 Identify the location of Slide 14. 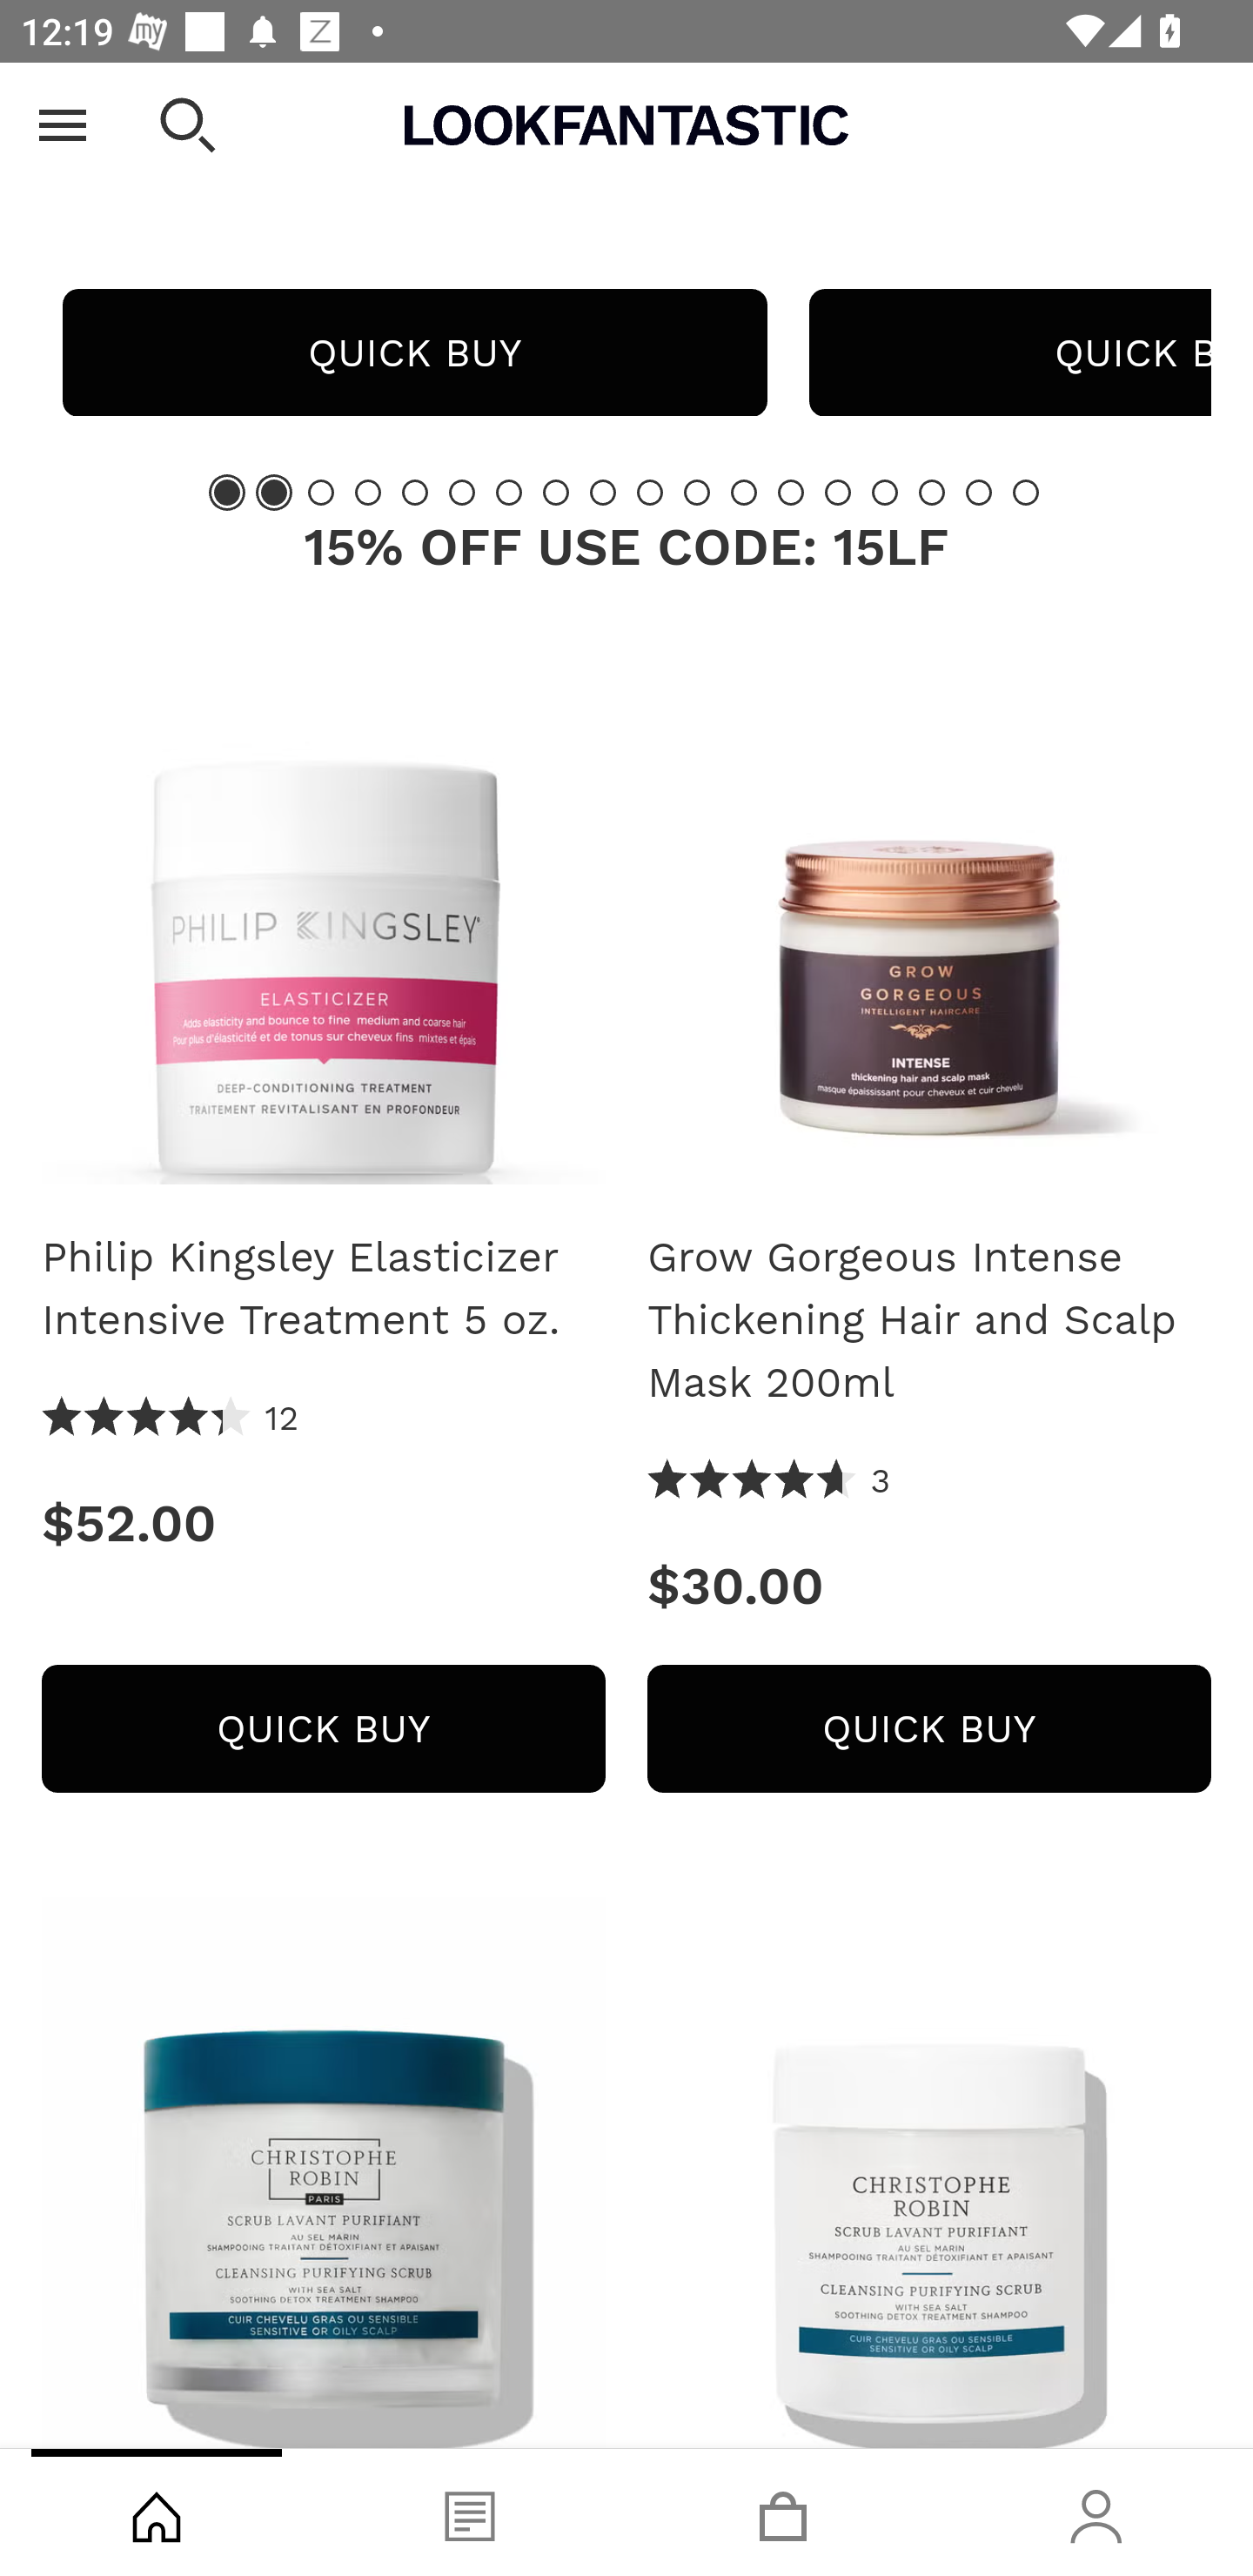
(837, 492).